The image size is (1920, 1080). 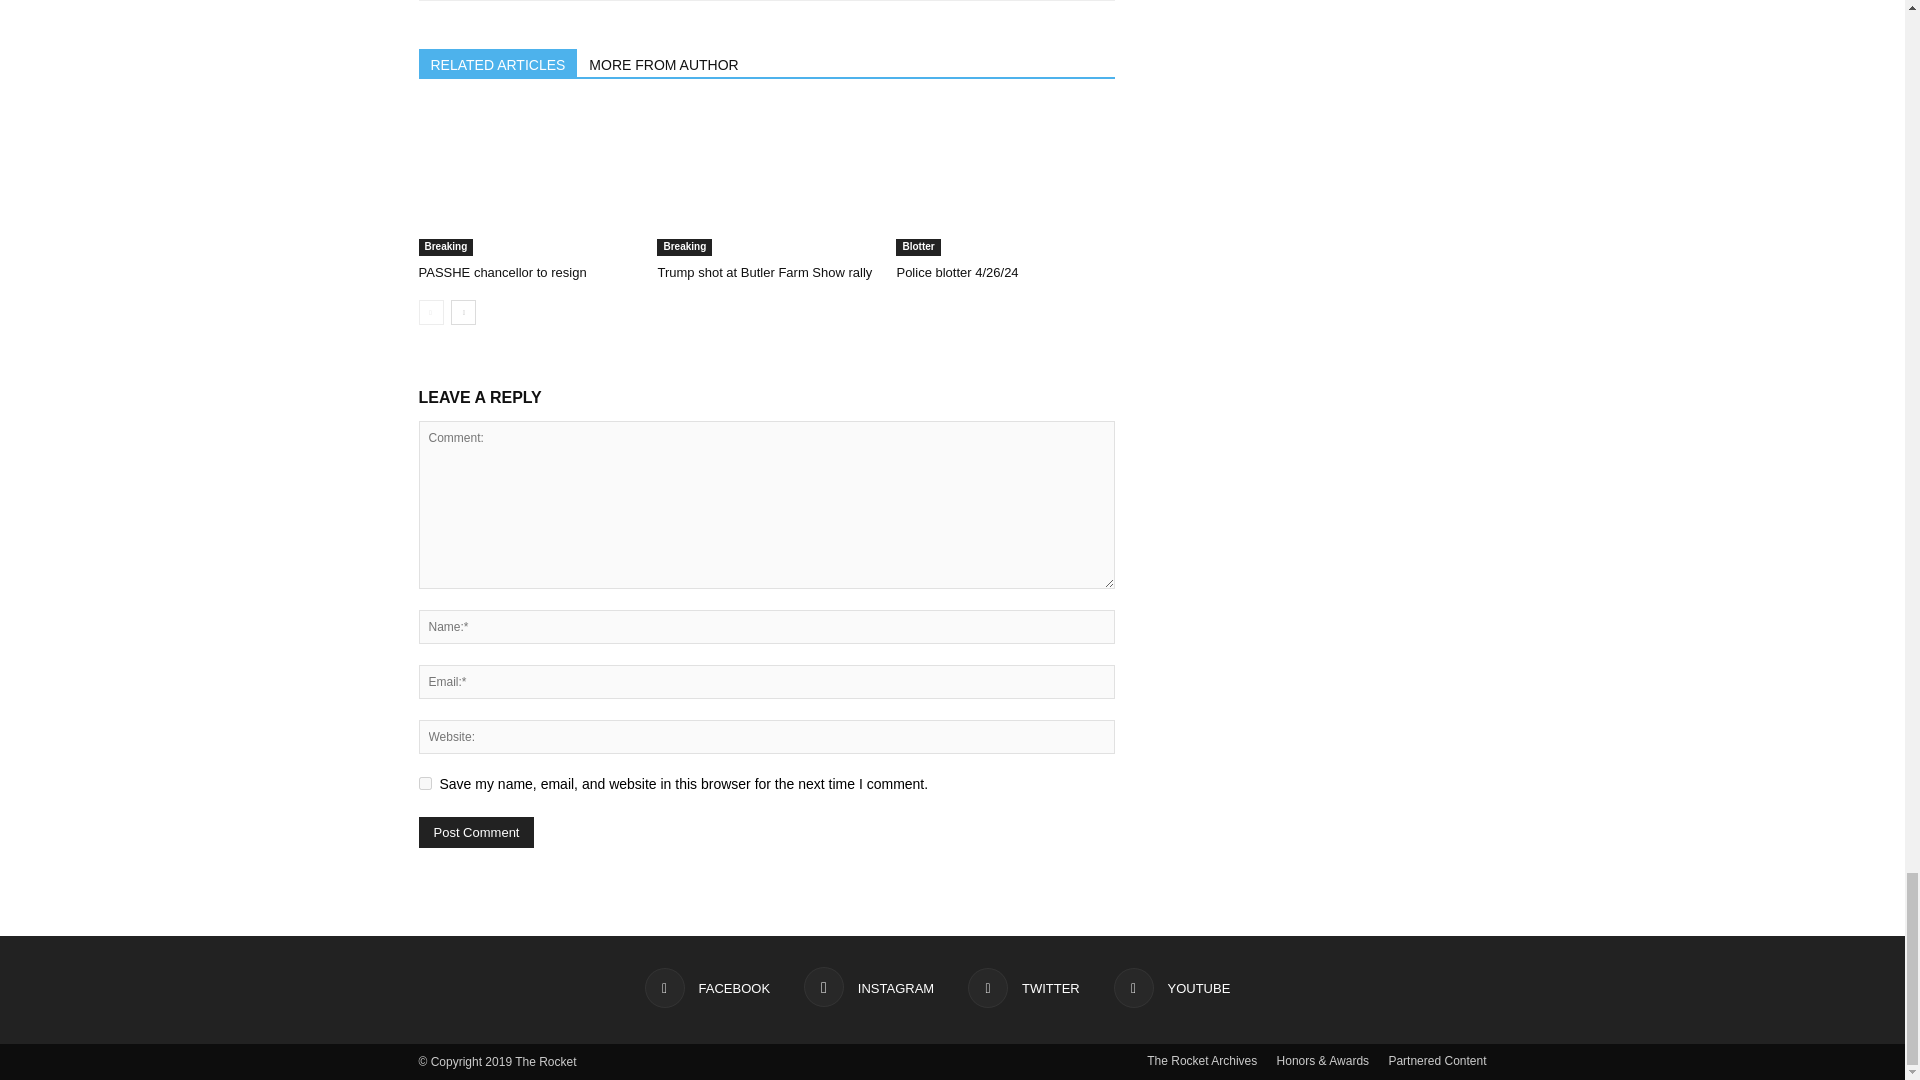 What do you see at coordinates (476, 832) in the screenshot?
I see `Post Comment` at bounding box center [476, 832].